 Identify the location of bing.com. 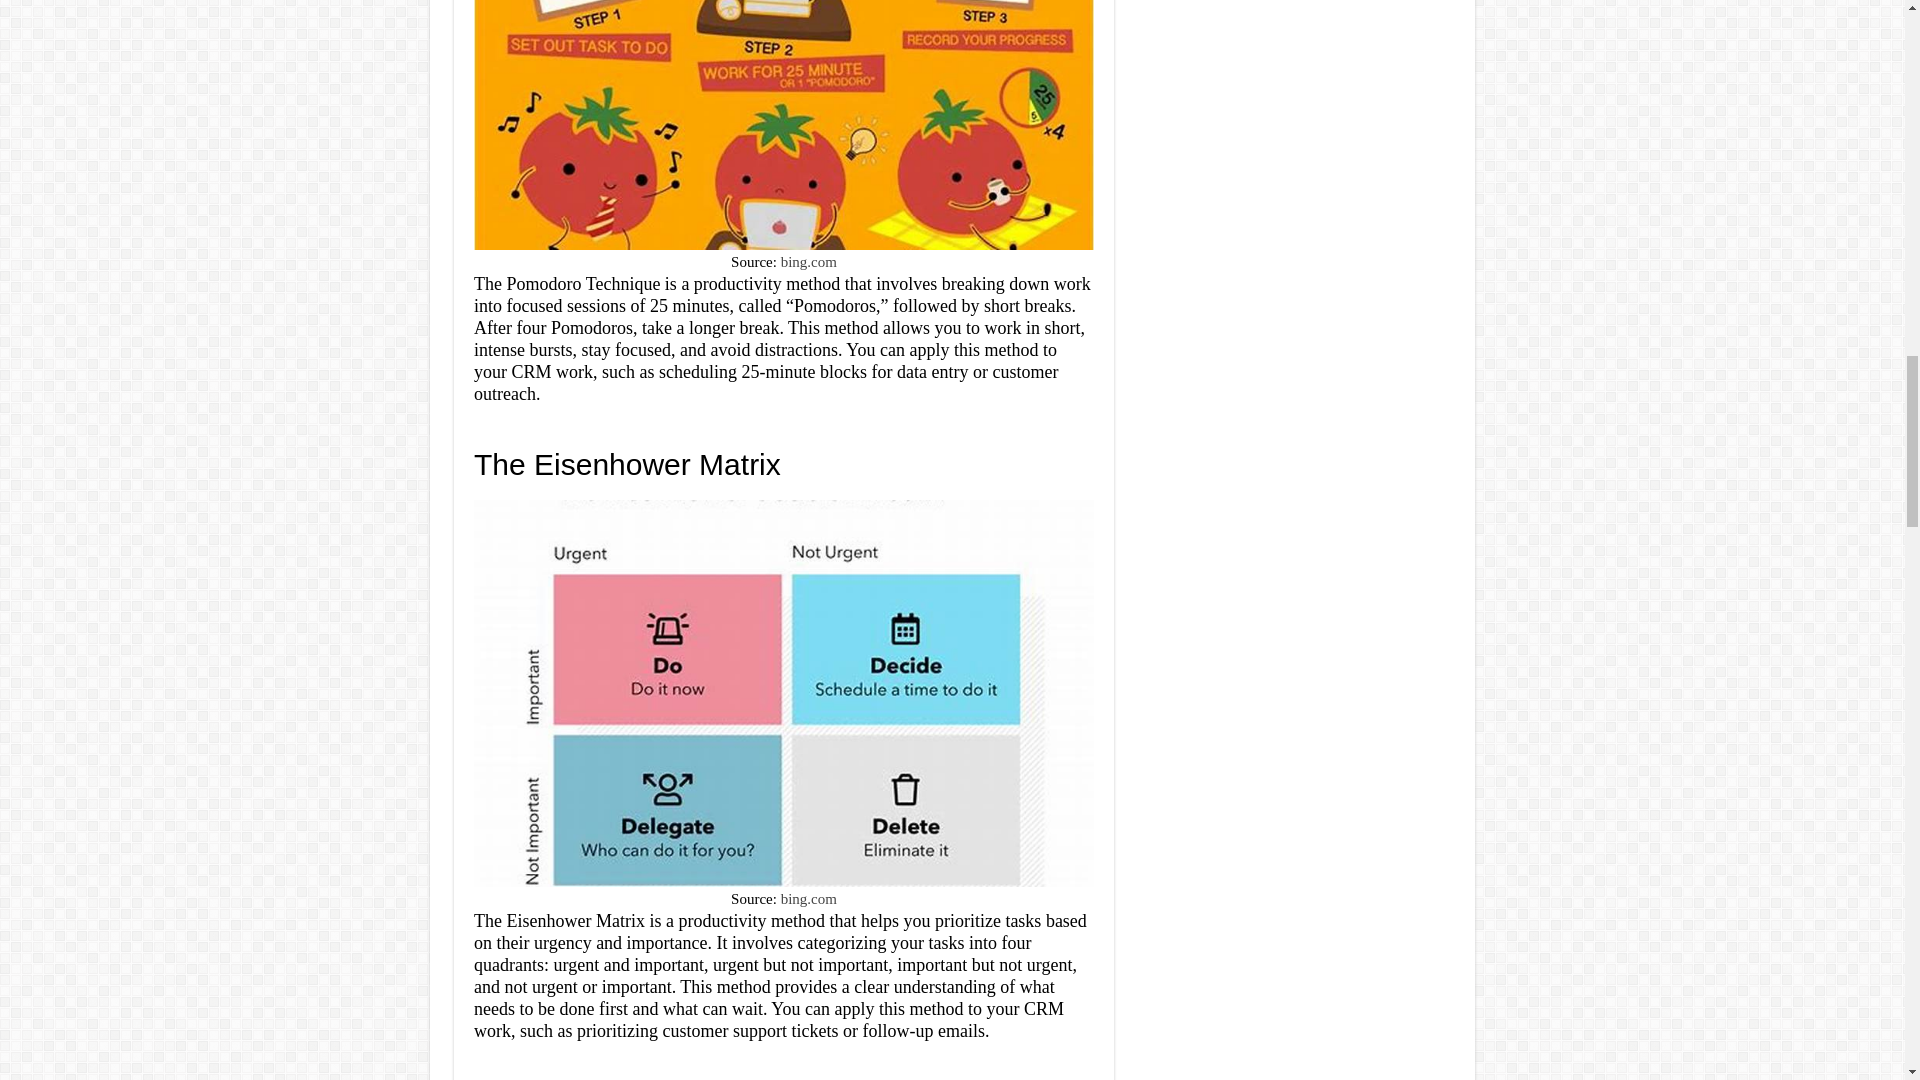
(809, 899).